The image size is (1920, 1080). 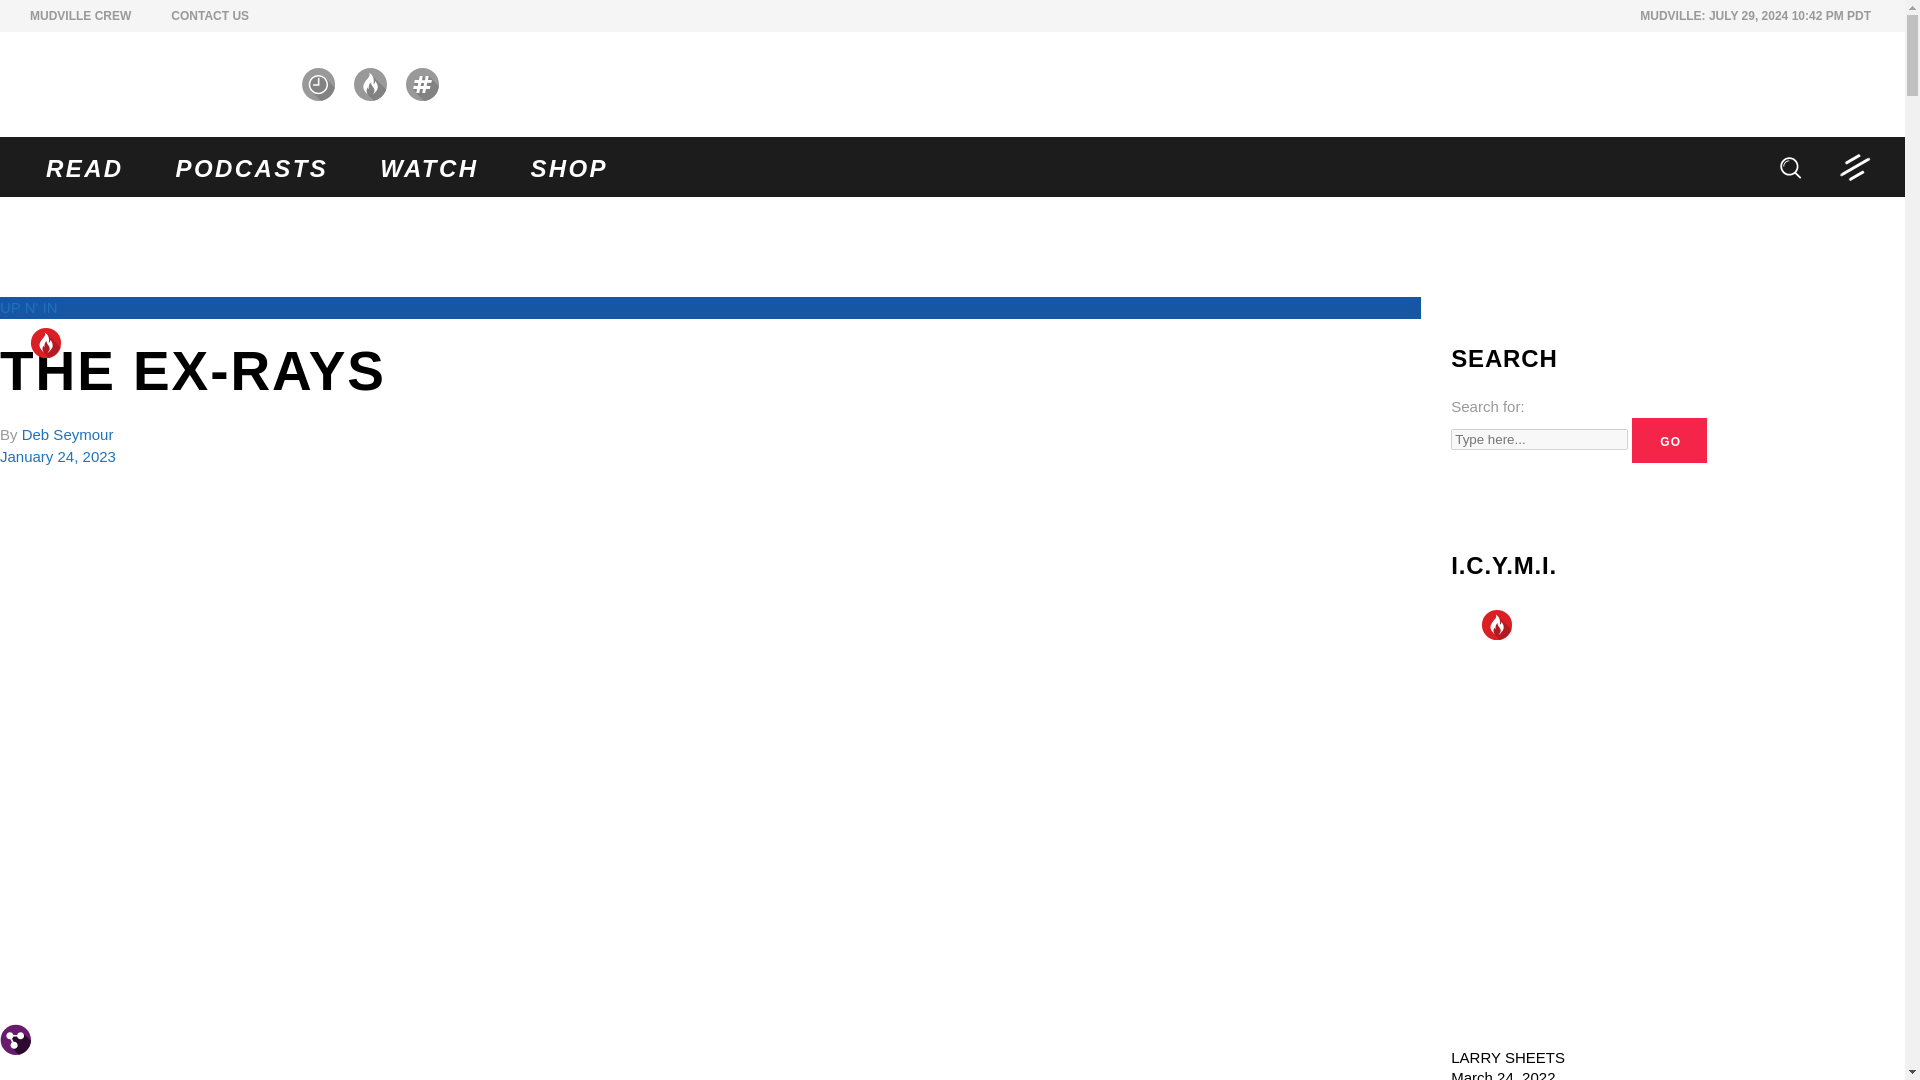 What do you see at coordinates (85, 166) in the screenshot?
I see `READ` at bounding box center [85, 166].